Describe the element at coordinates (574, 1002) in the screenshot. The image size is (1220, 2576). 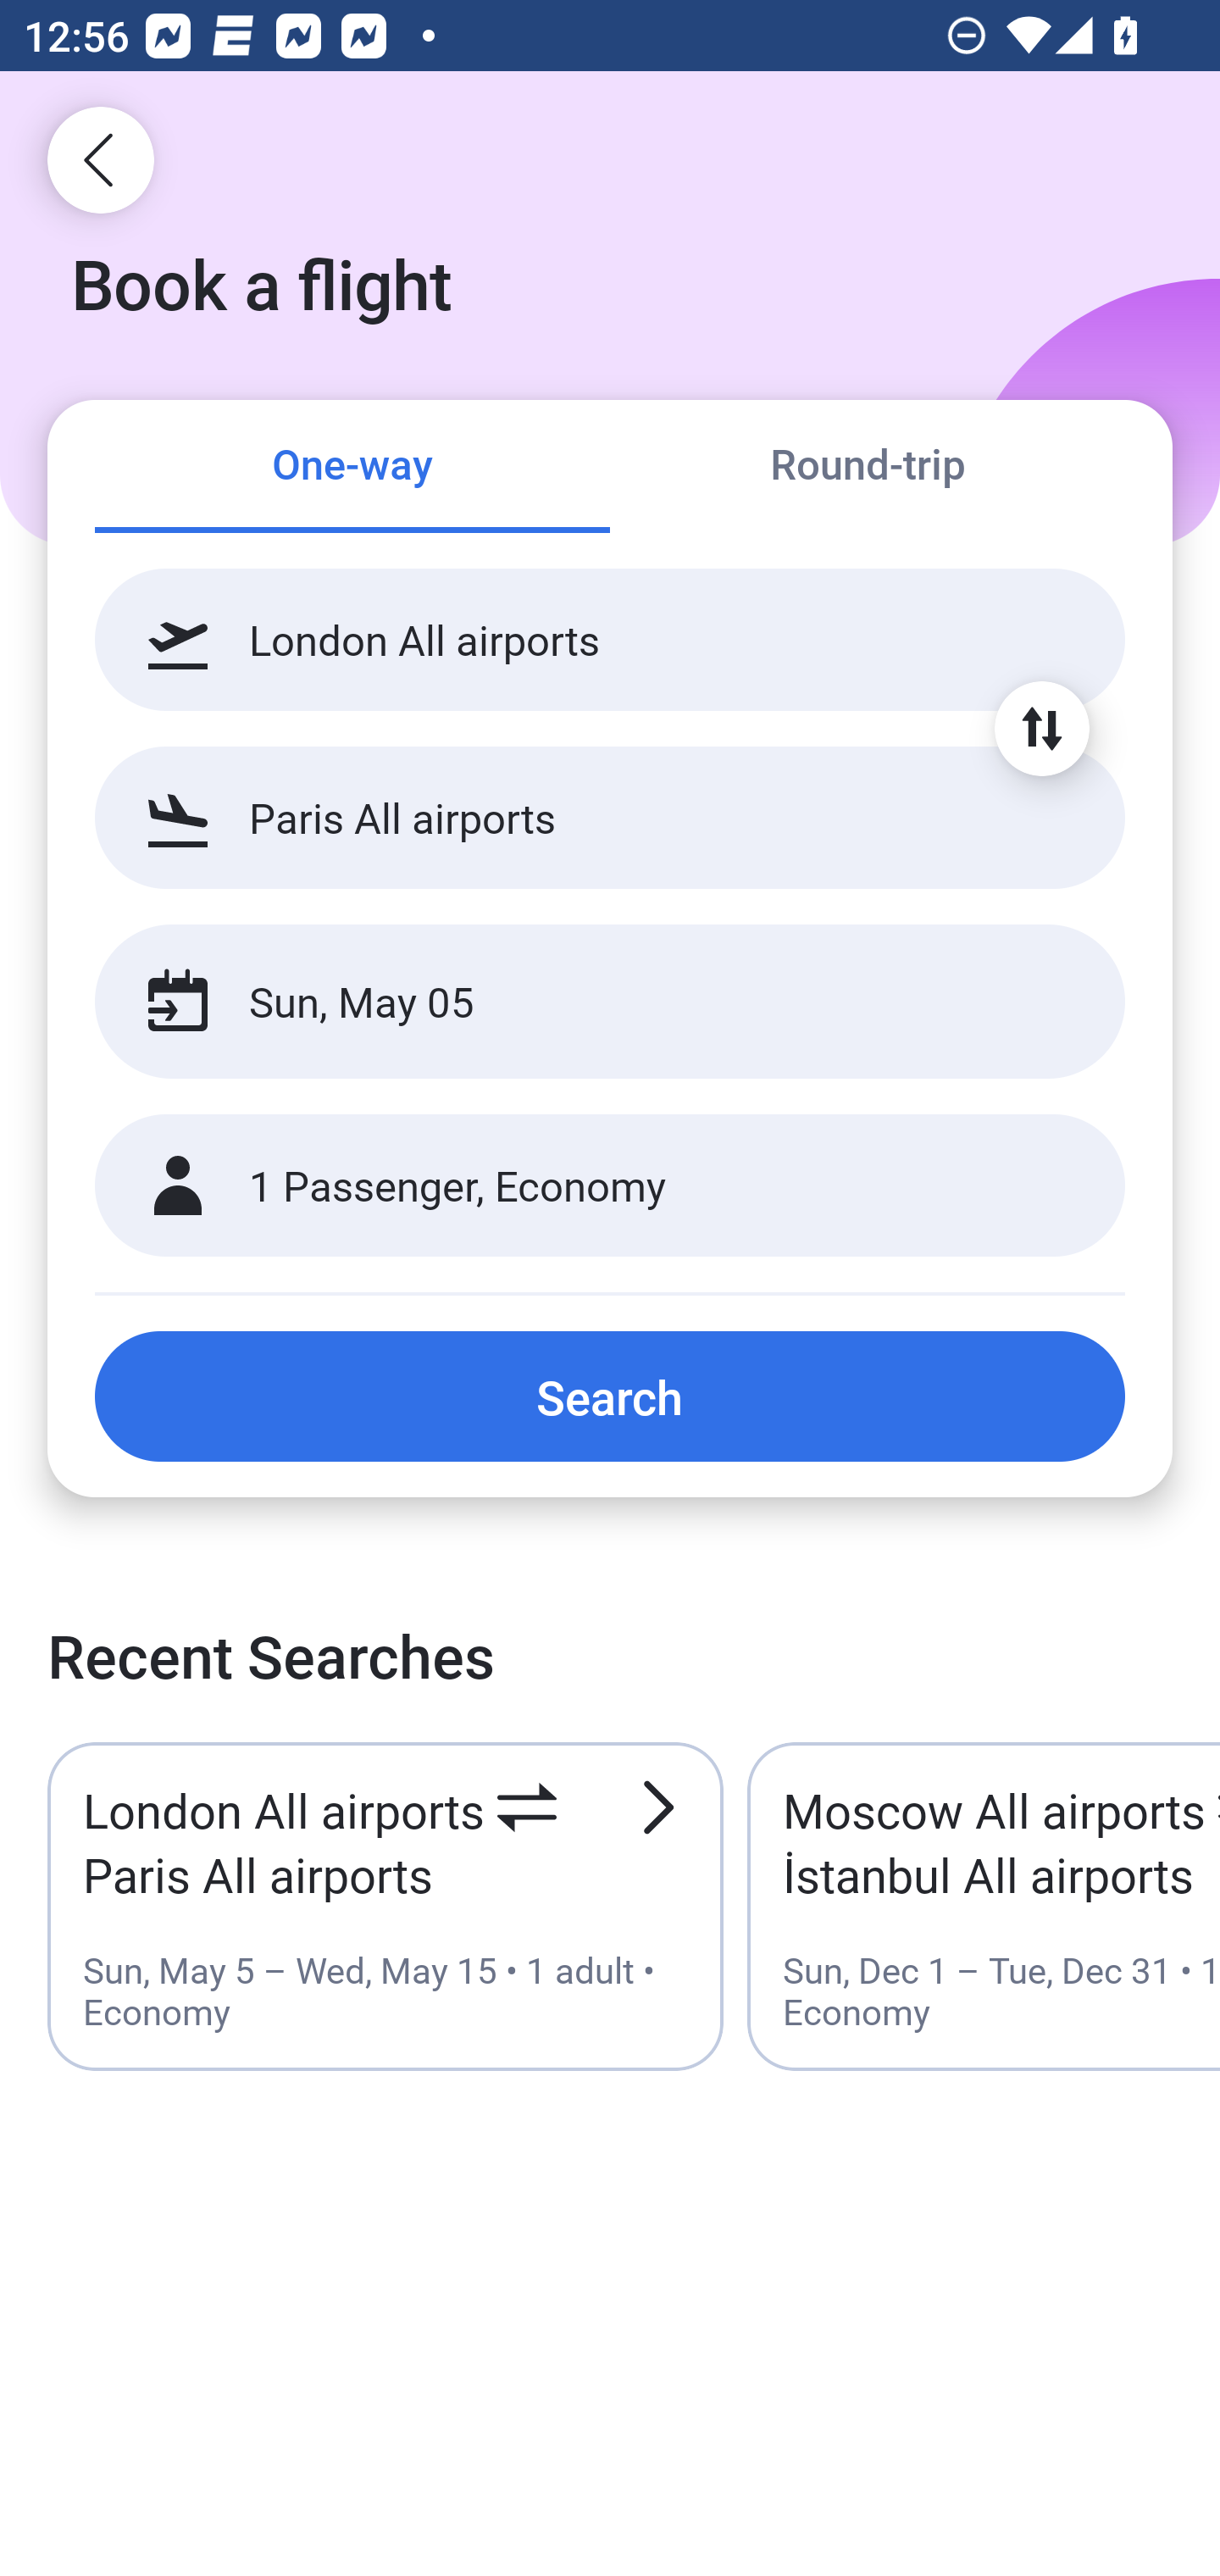
I see `Sun, May 05` at that location.